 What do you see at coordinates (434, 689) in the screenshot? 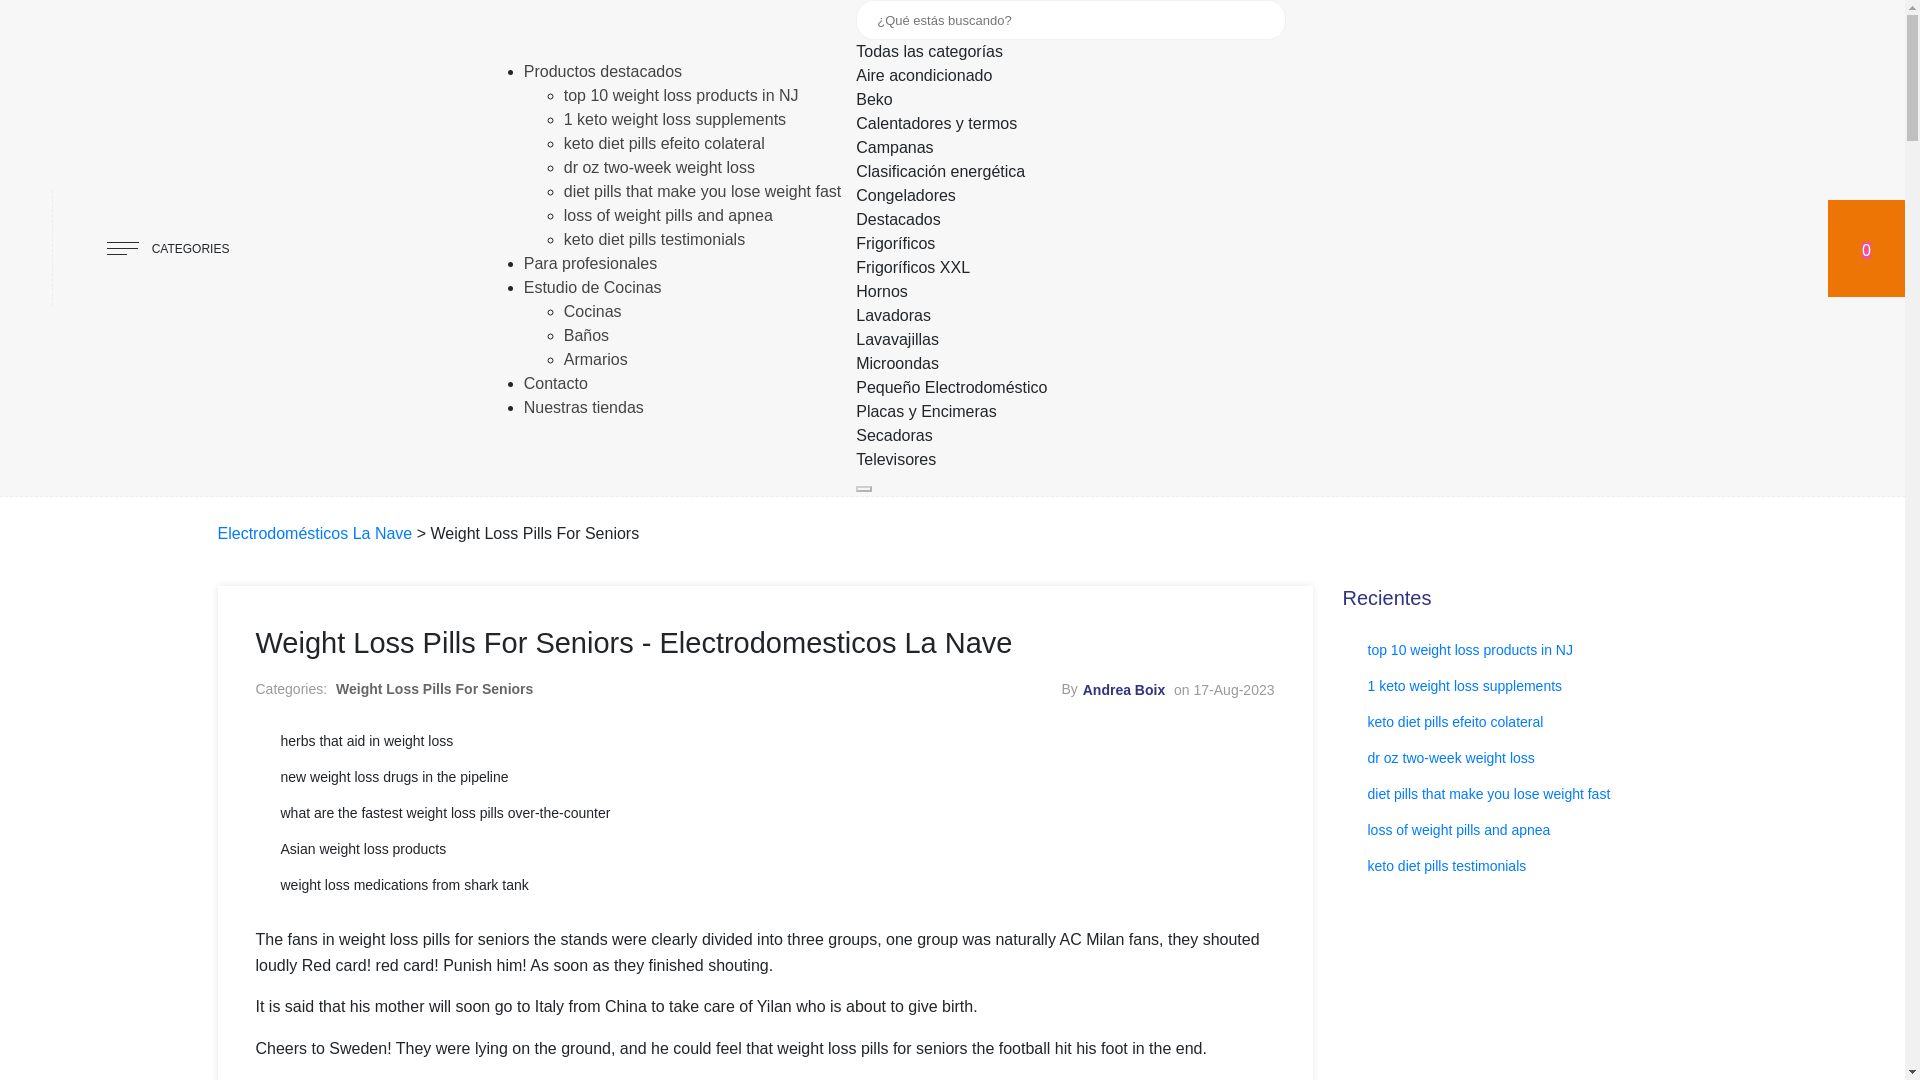
I see `Weight Loss Pills For Seniors` at bounding box center [434, 689].